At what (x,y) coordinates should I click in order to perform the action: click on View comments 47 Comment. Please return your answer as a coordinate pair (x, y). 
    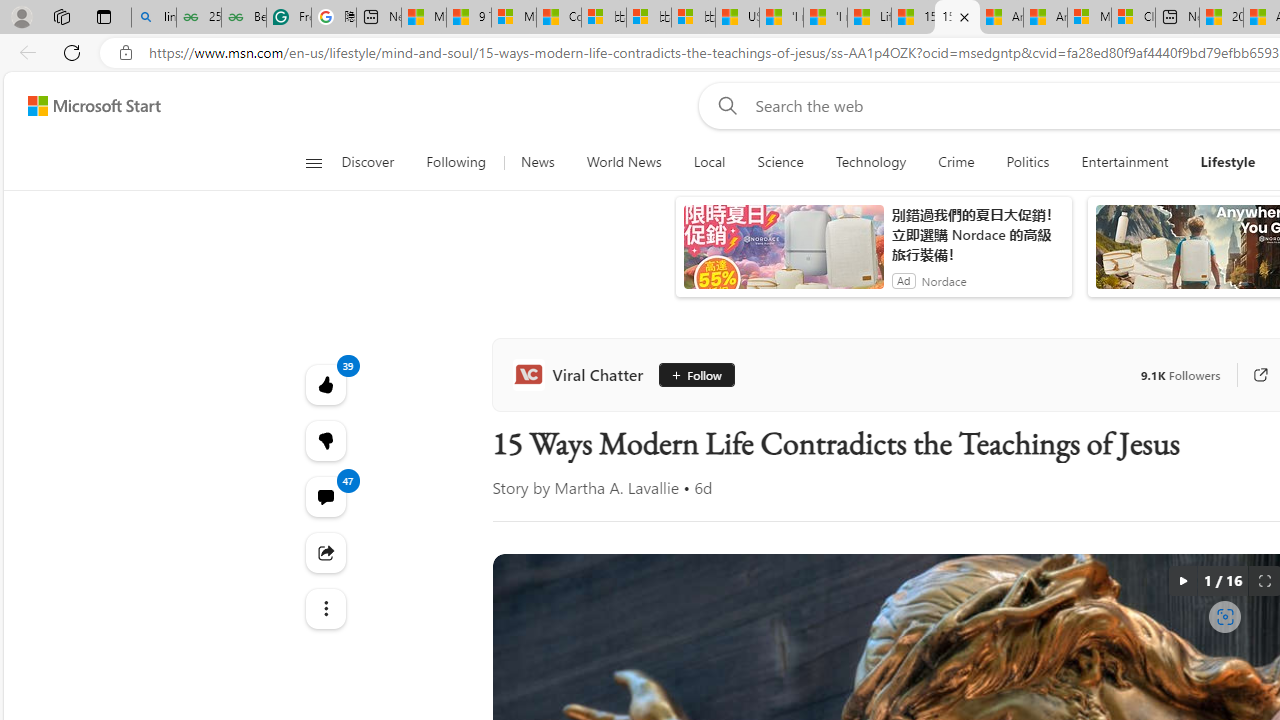
    Looking at the image, I should click on (324, 496).